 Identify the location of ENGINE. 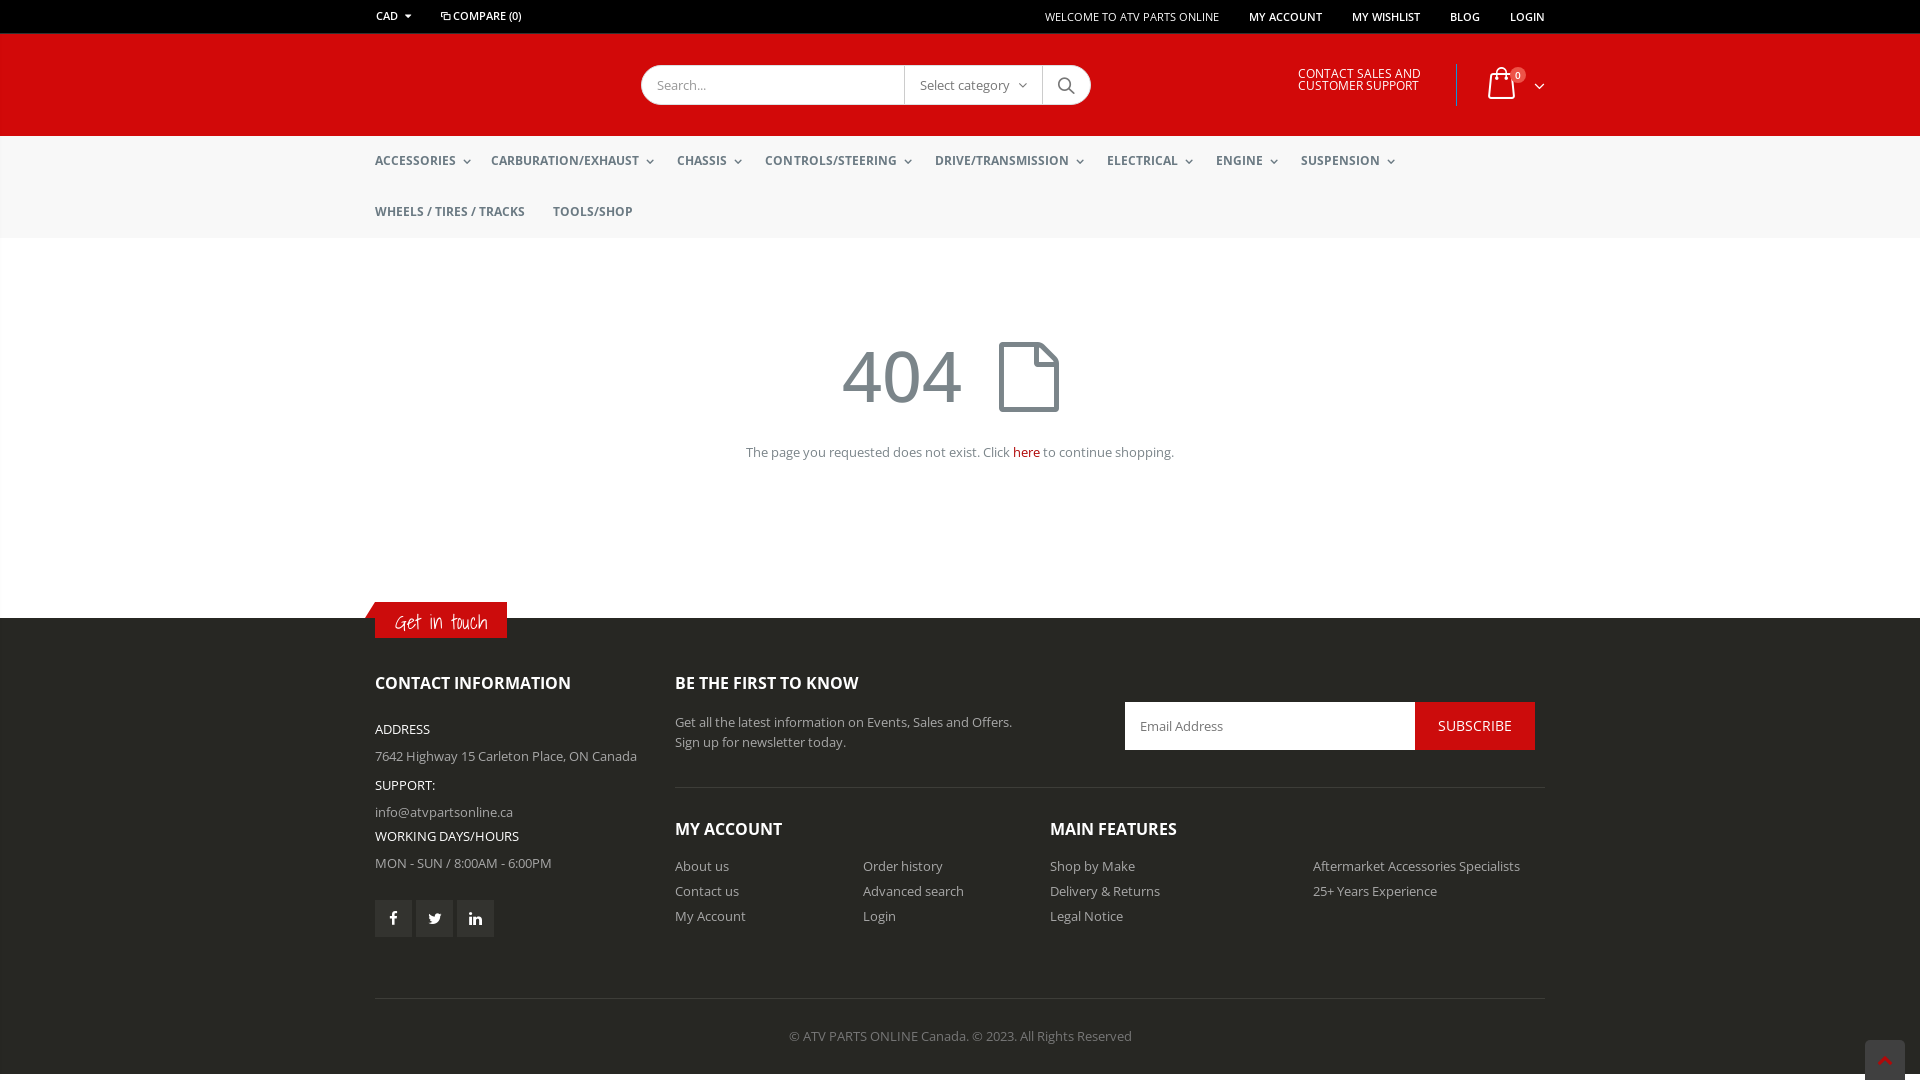
(1252, 161).